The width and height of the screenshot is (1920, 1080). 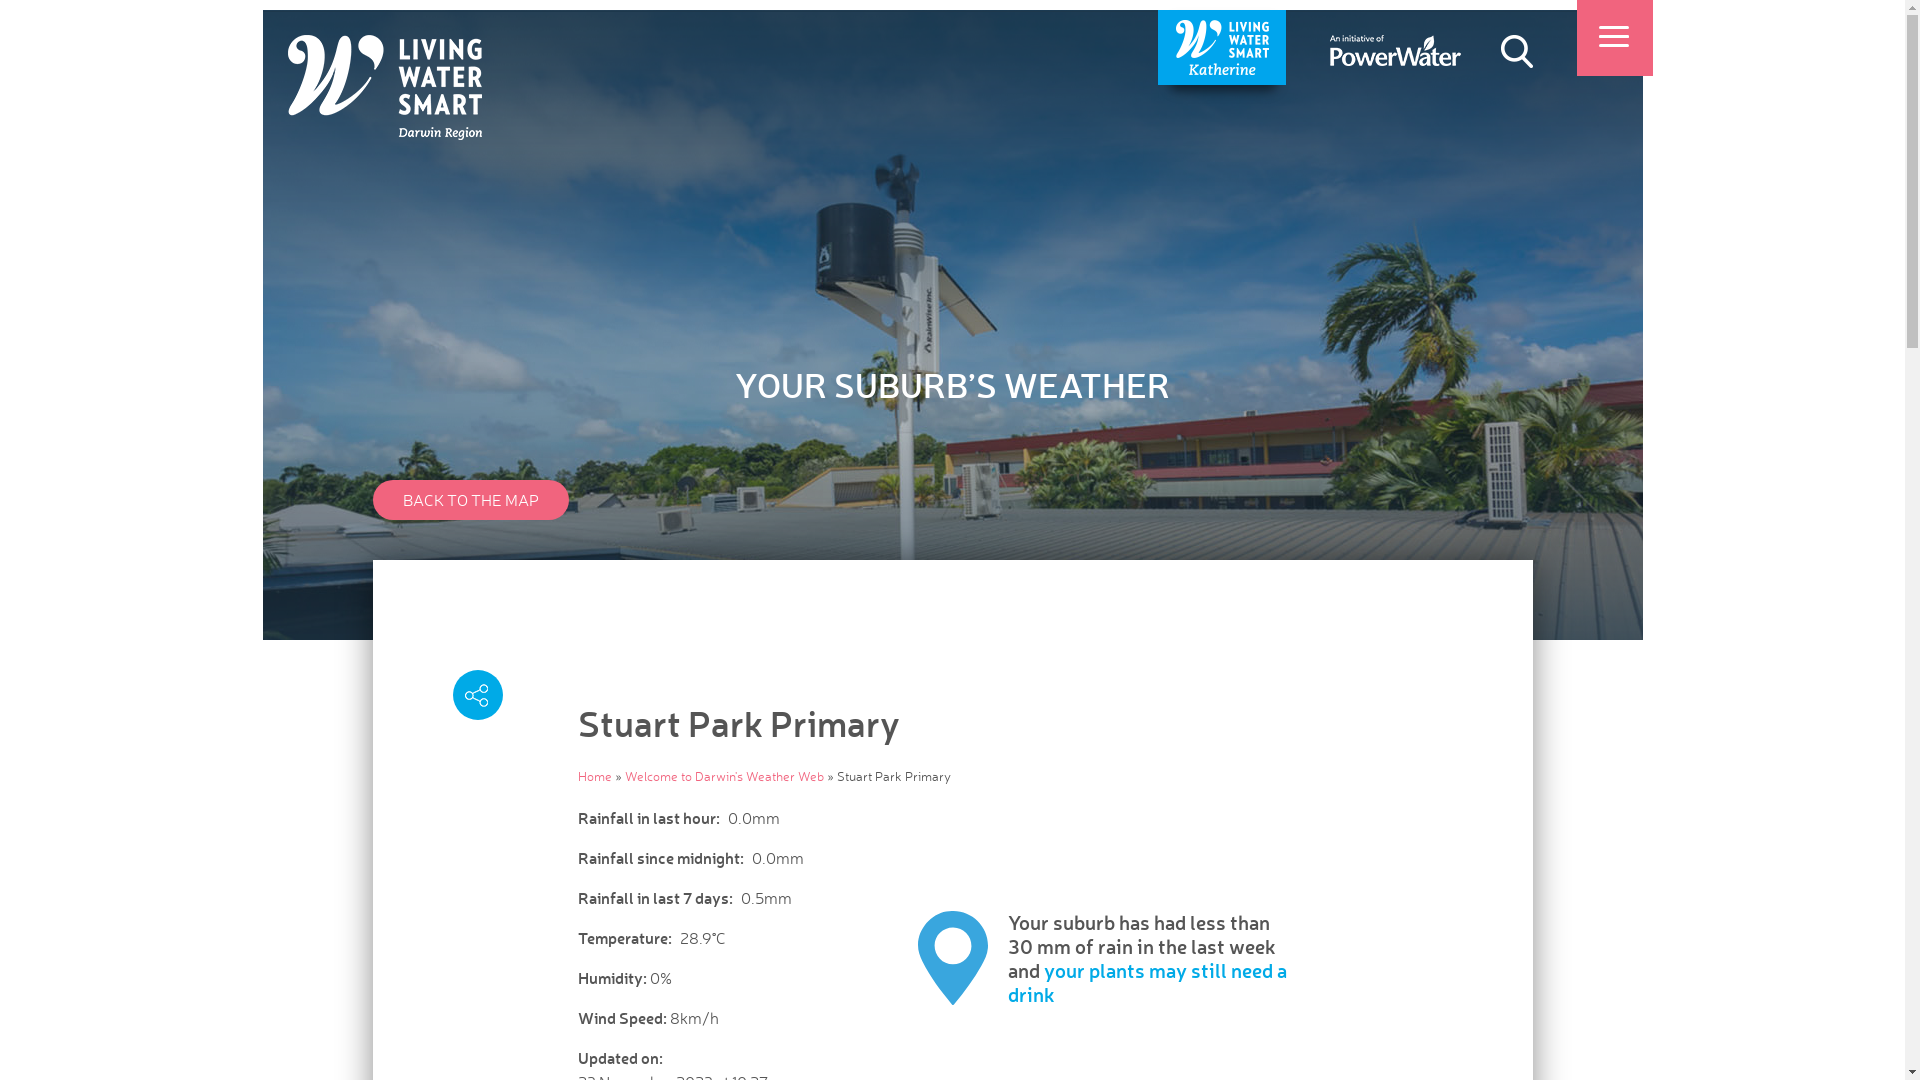 What do you see at coordinates (477, 695) in the screenshot?
I see `Share` at bounding box center [477, 695].